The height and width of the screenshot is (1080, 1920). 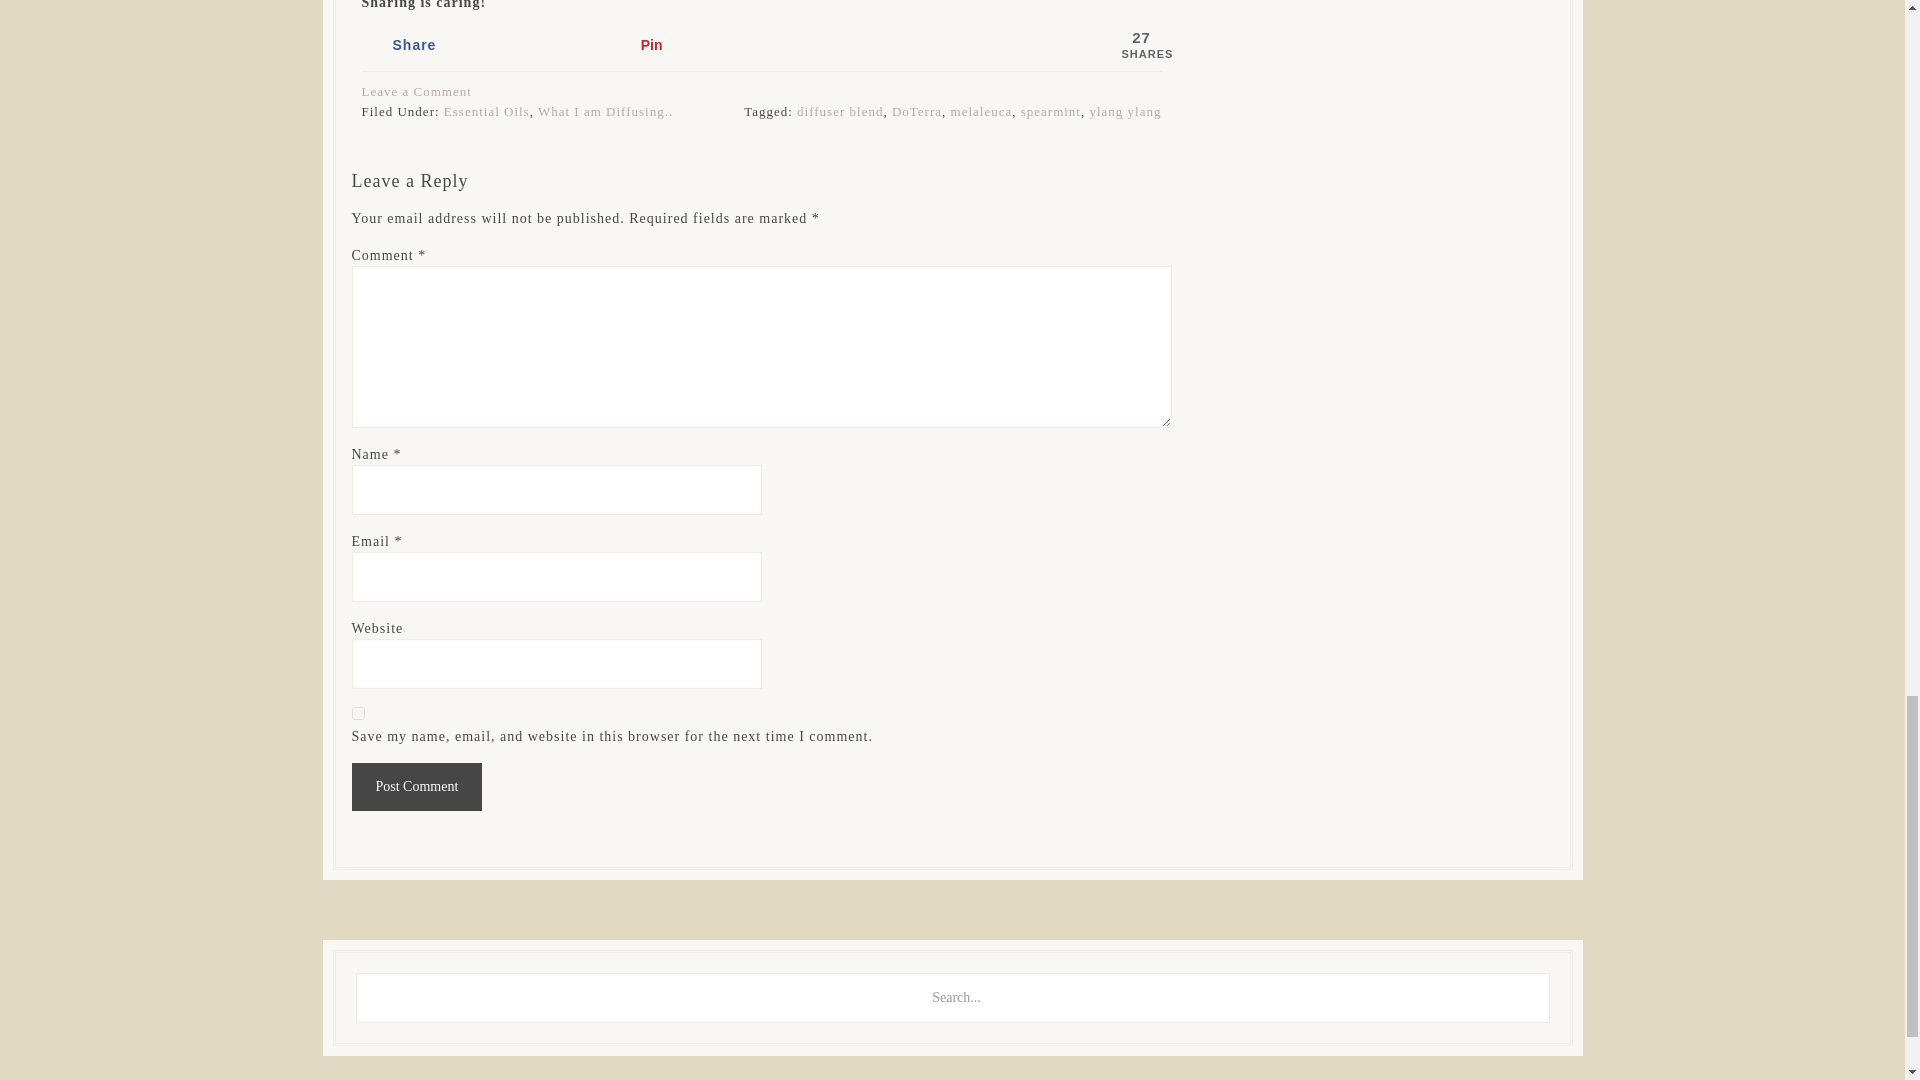 What do you see at coordinates (727, 44) in the screenshot?
I see `Pin` at bounding box center [727, 44].